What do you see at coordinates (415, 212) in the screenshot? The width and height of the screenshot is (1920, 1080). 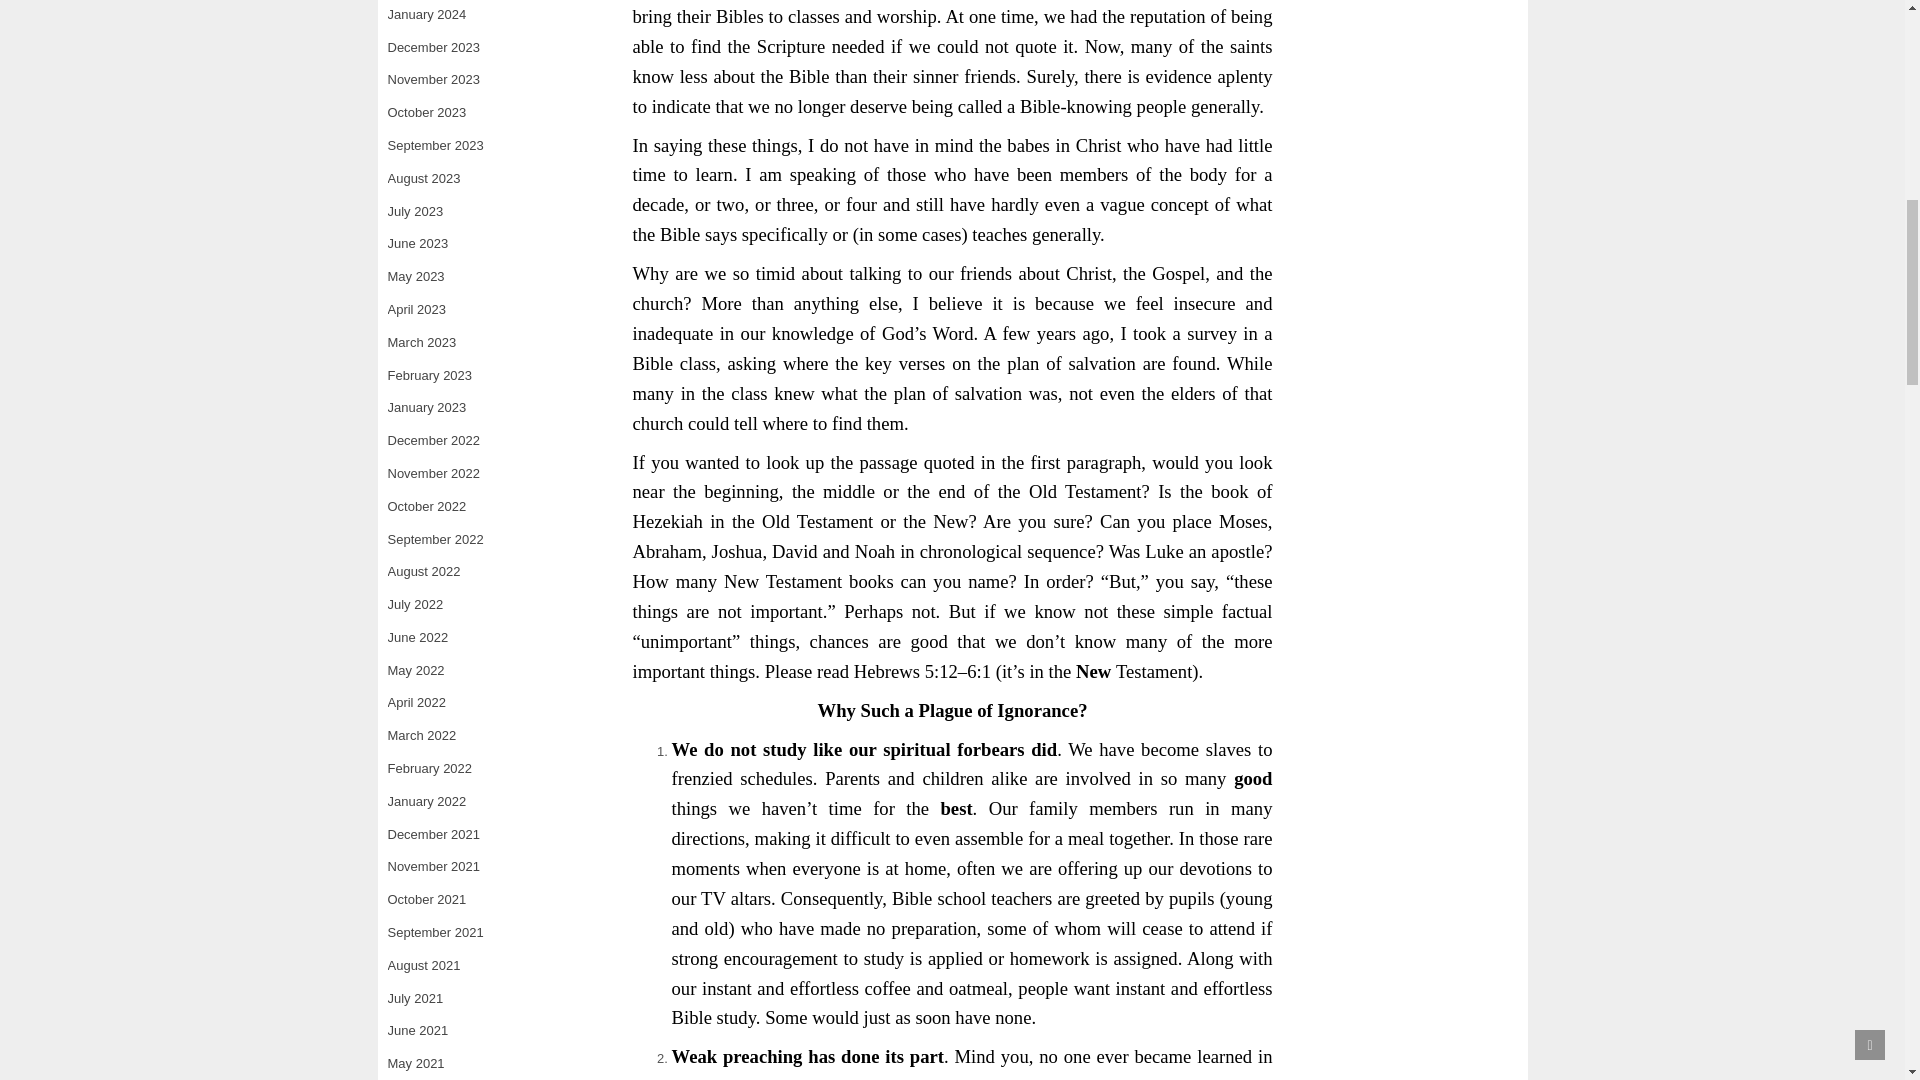 I see `July 2023` at bounding box center [415, 212].